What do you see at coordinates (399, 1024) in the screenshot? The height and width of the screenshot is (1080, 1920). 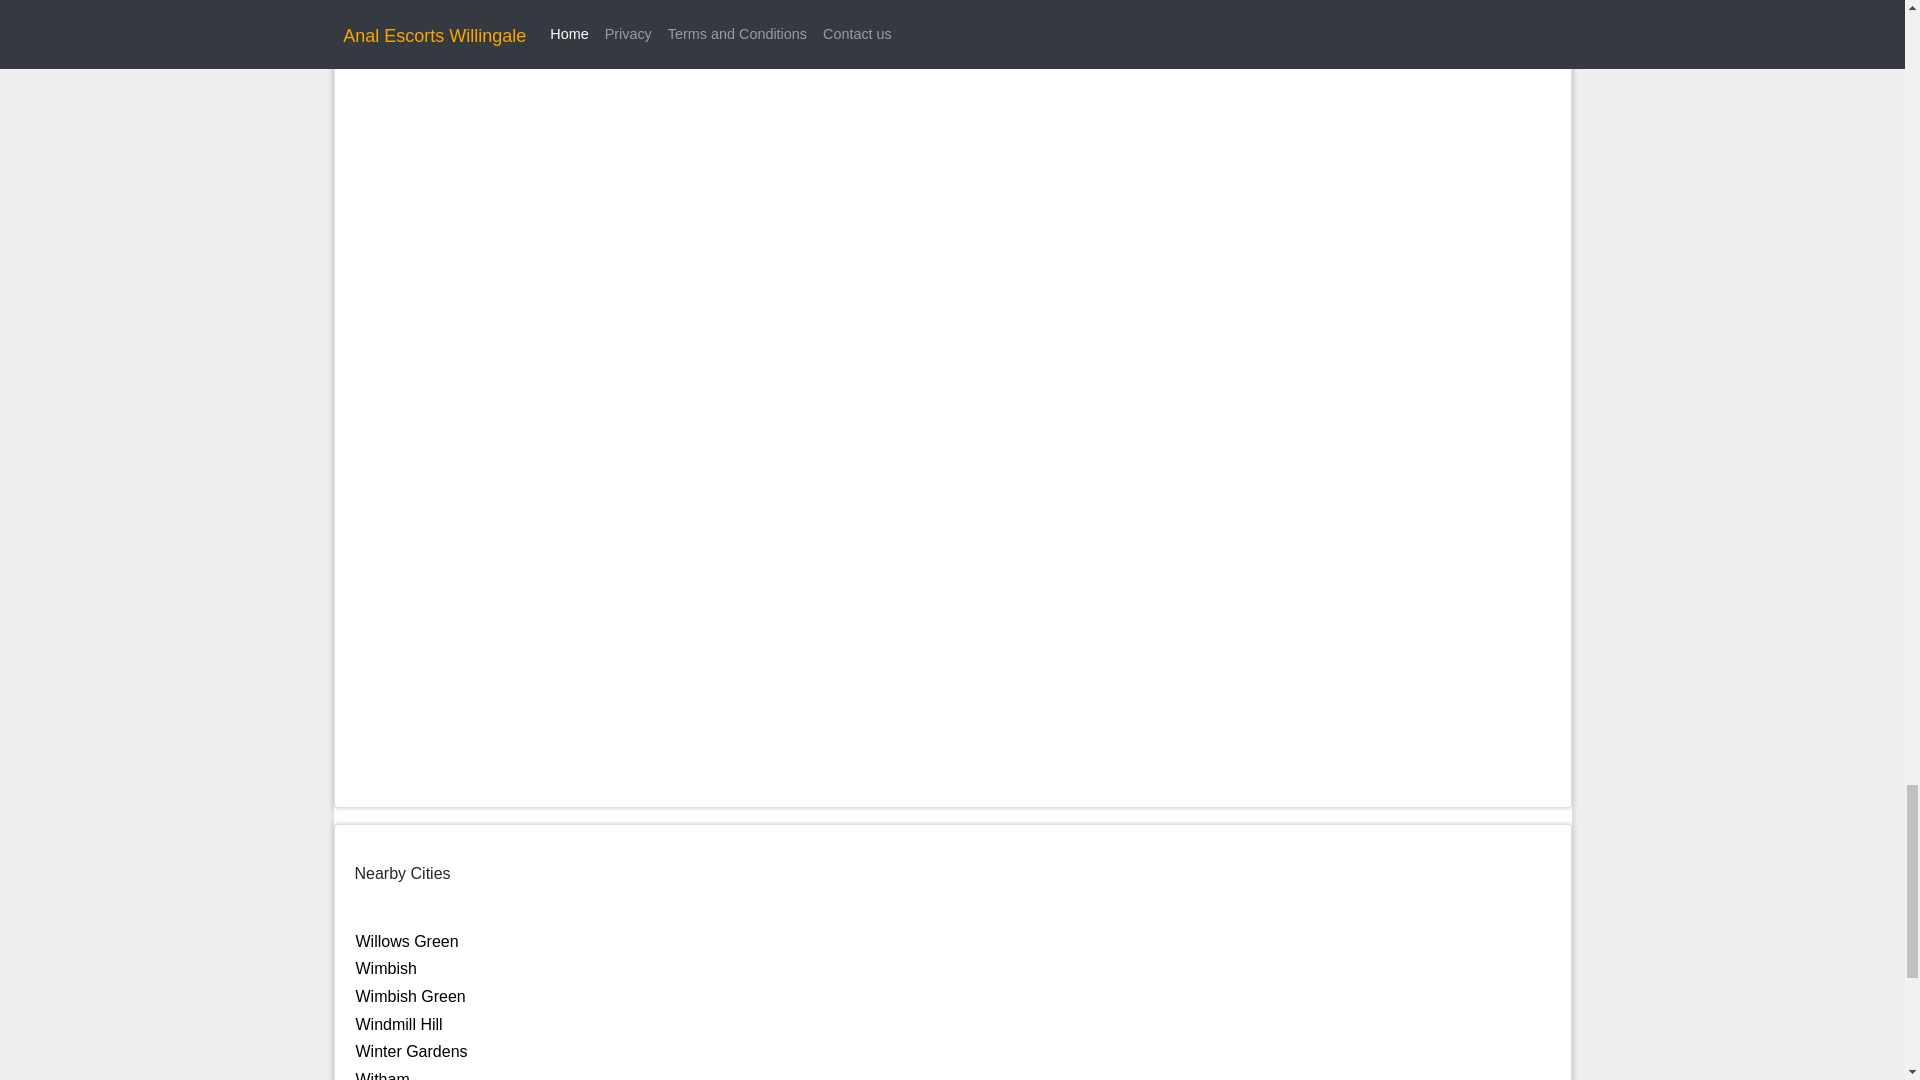 I see `Windmill Hill` at bounding box center [399, 1024].